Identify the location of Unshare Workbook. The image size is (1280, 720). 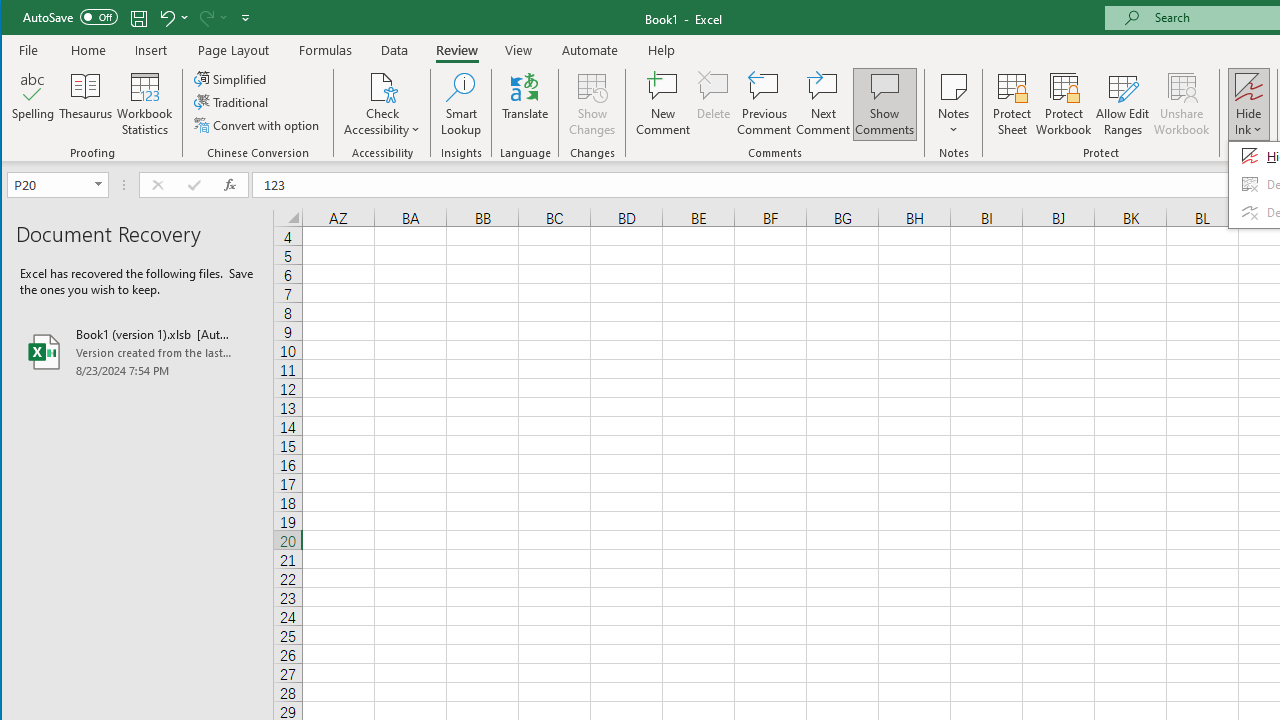
(1182, 104).